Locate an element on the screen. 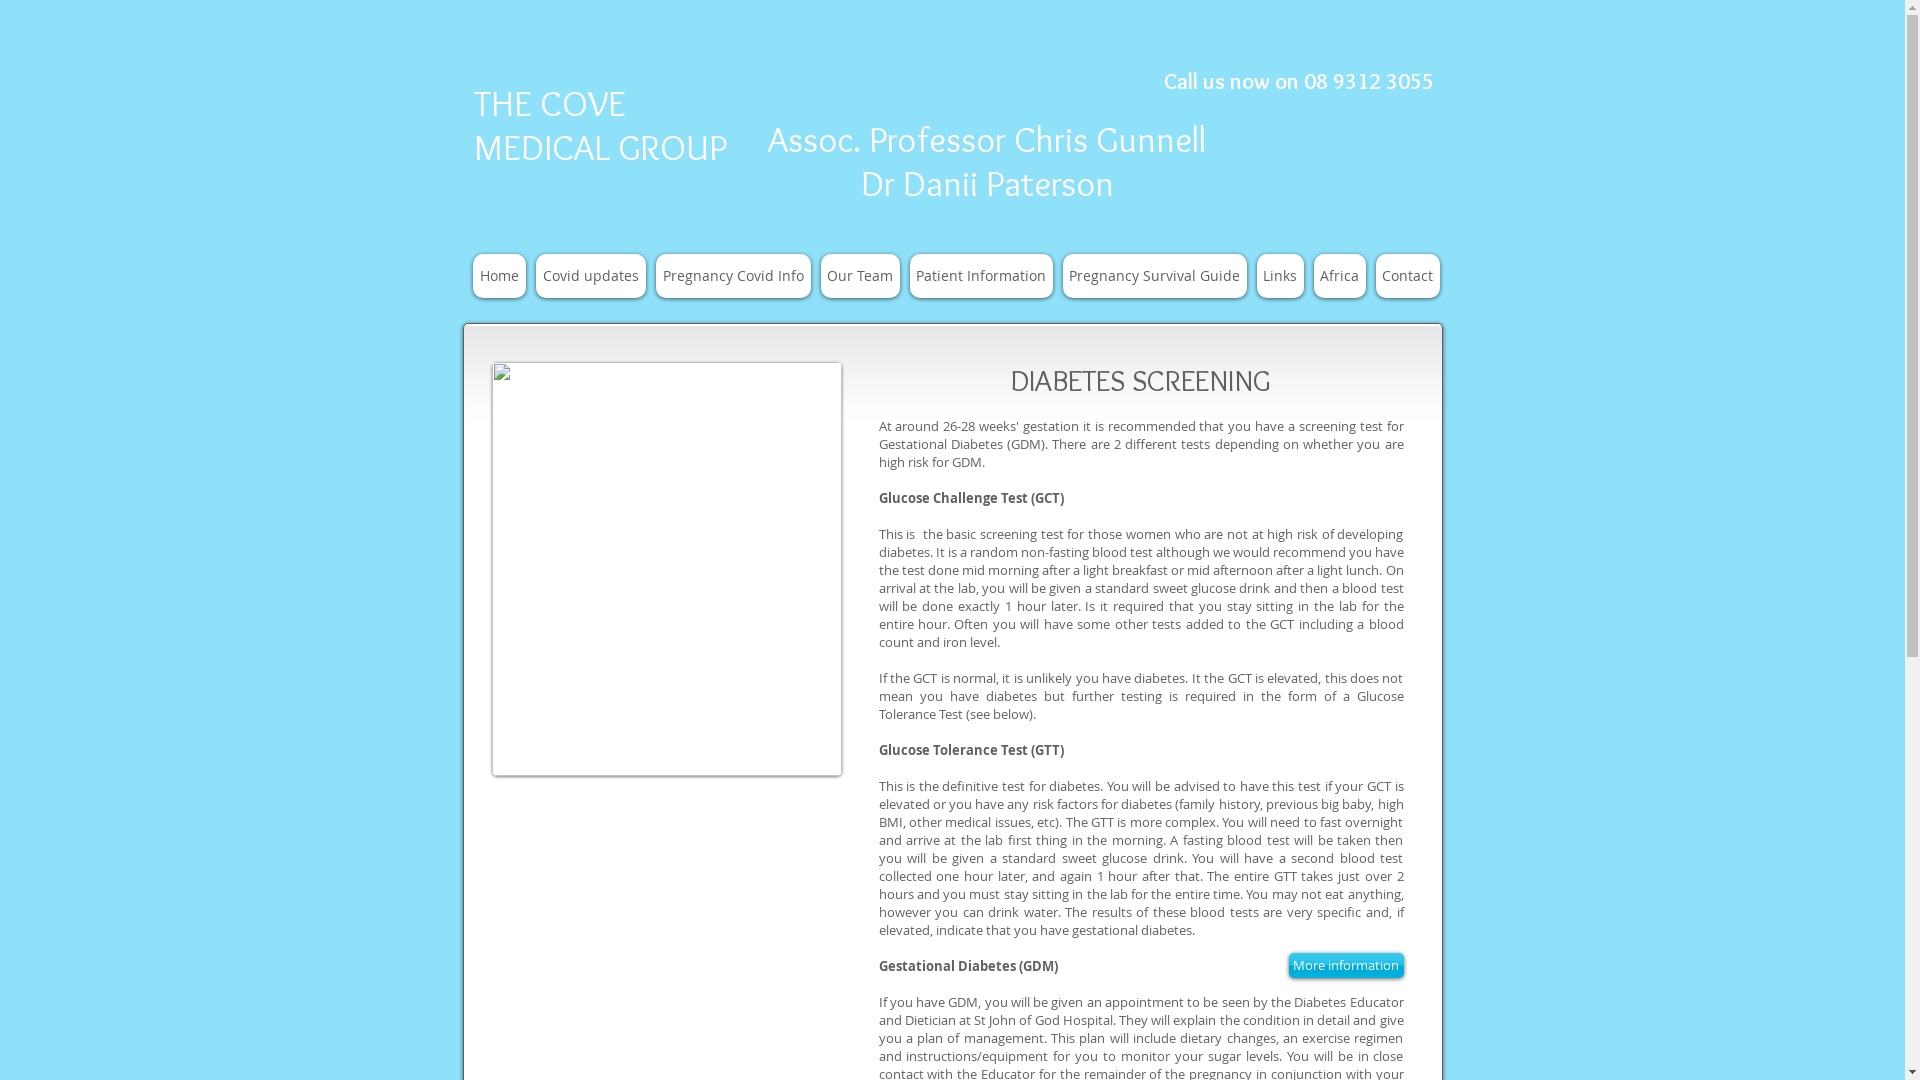  More information is located at coordinates (1346, 966).